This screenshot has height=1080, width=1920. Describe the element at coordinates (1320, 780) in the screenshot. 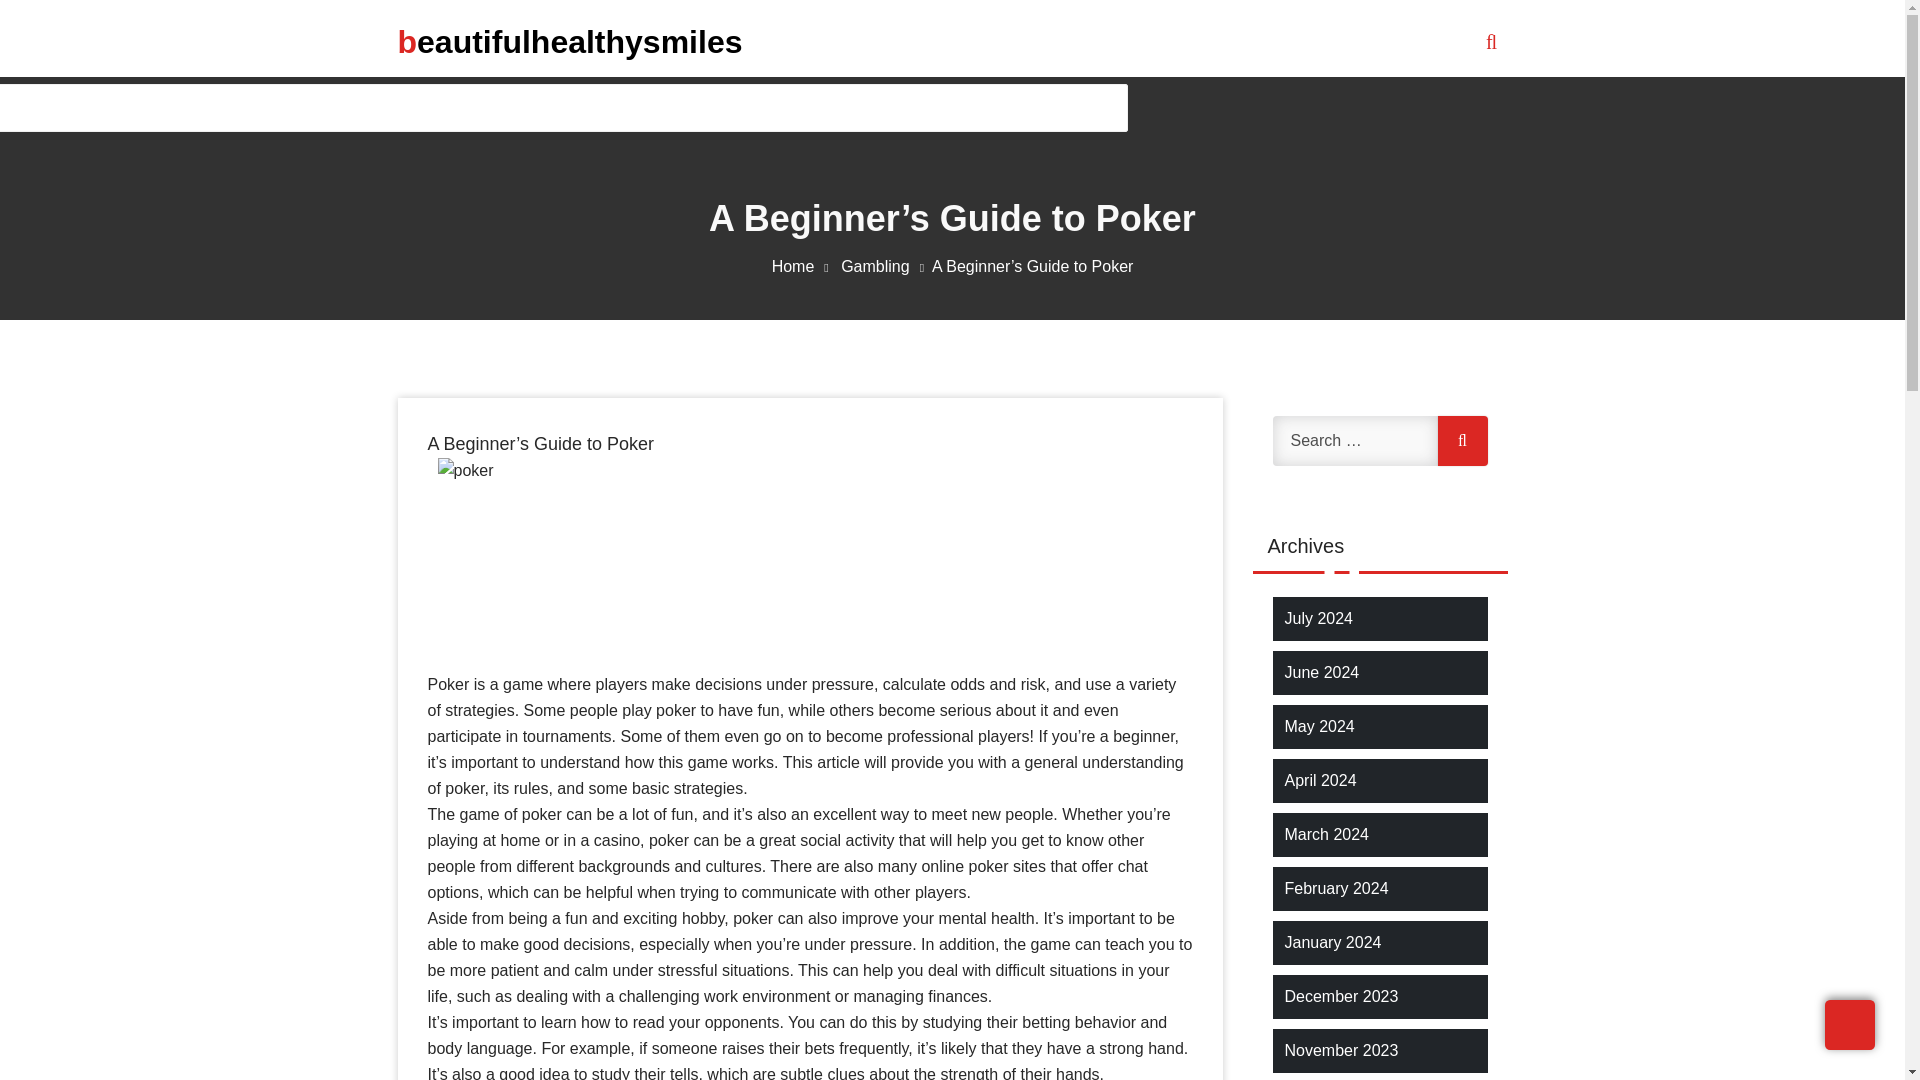

I see `April 2024` at that location.